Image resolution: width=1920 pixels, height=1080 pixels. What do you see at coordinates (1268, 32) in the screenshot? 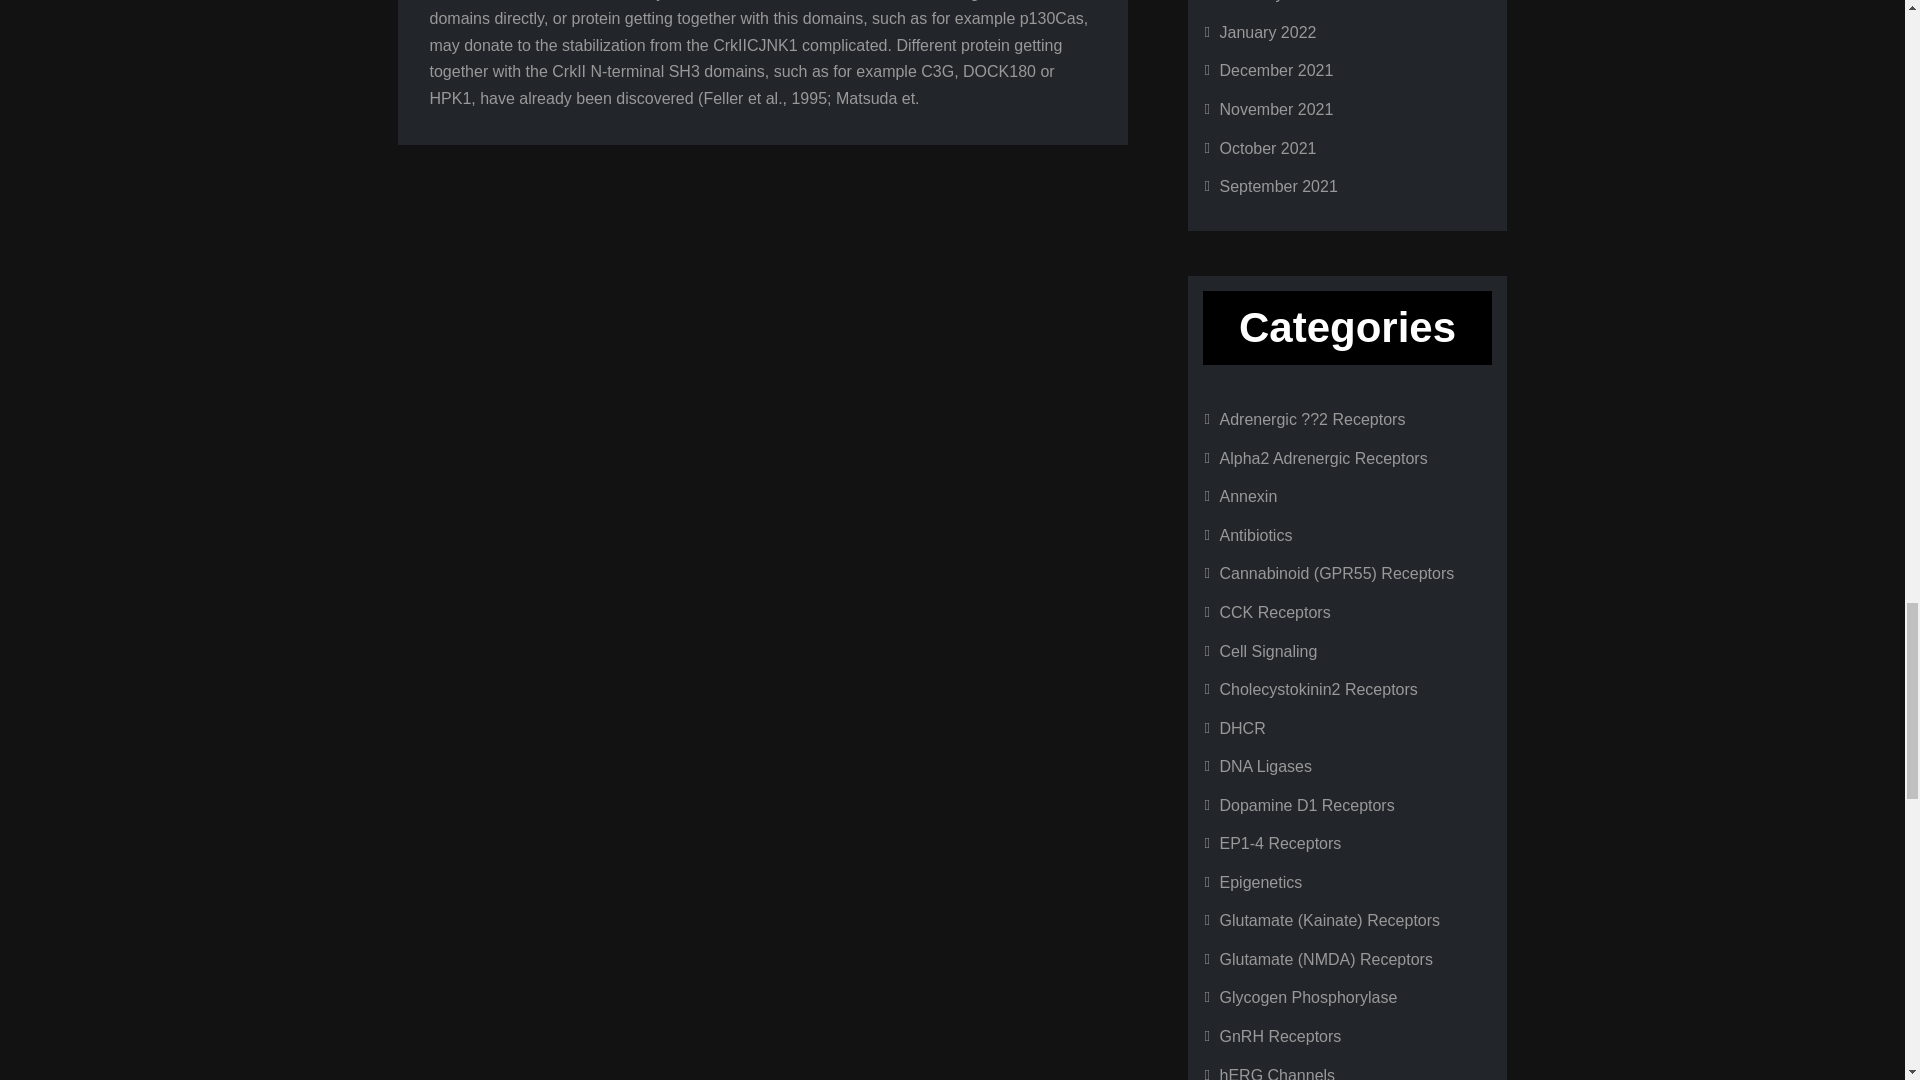
I see `January 2022` at bounding box center [1268, 32].